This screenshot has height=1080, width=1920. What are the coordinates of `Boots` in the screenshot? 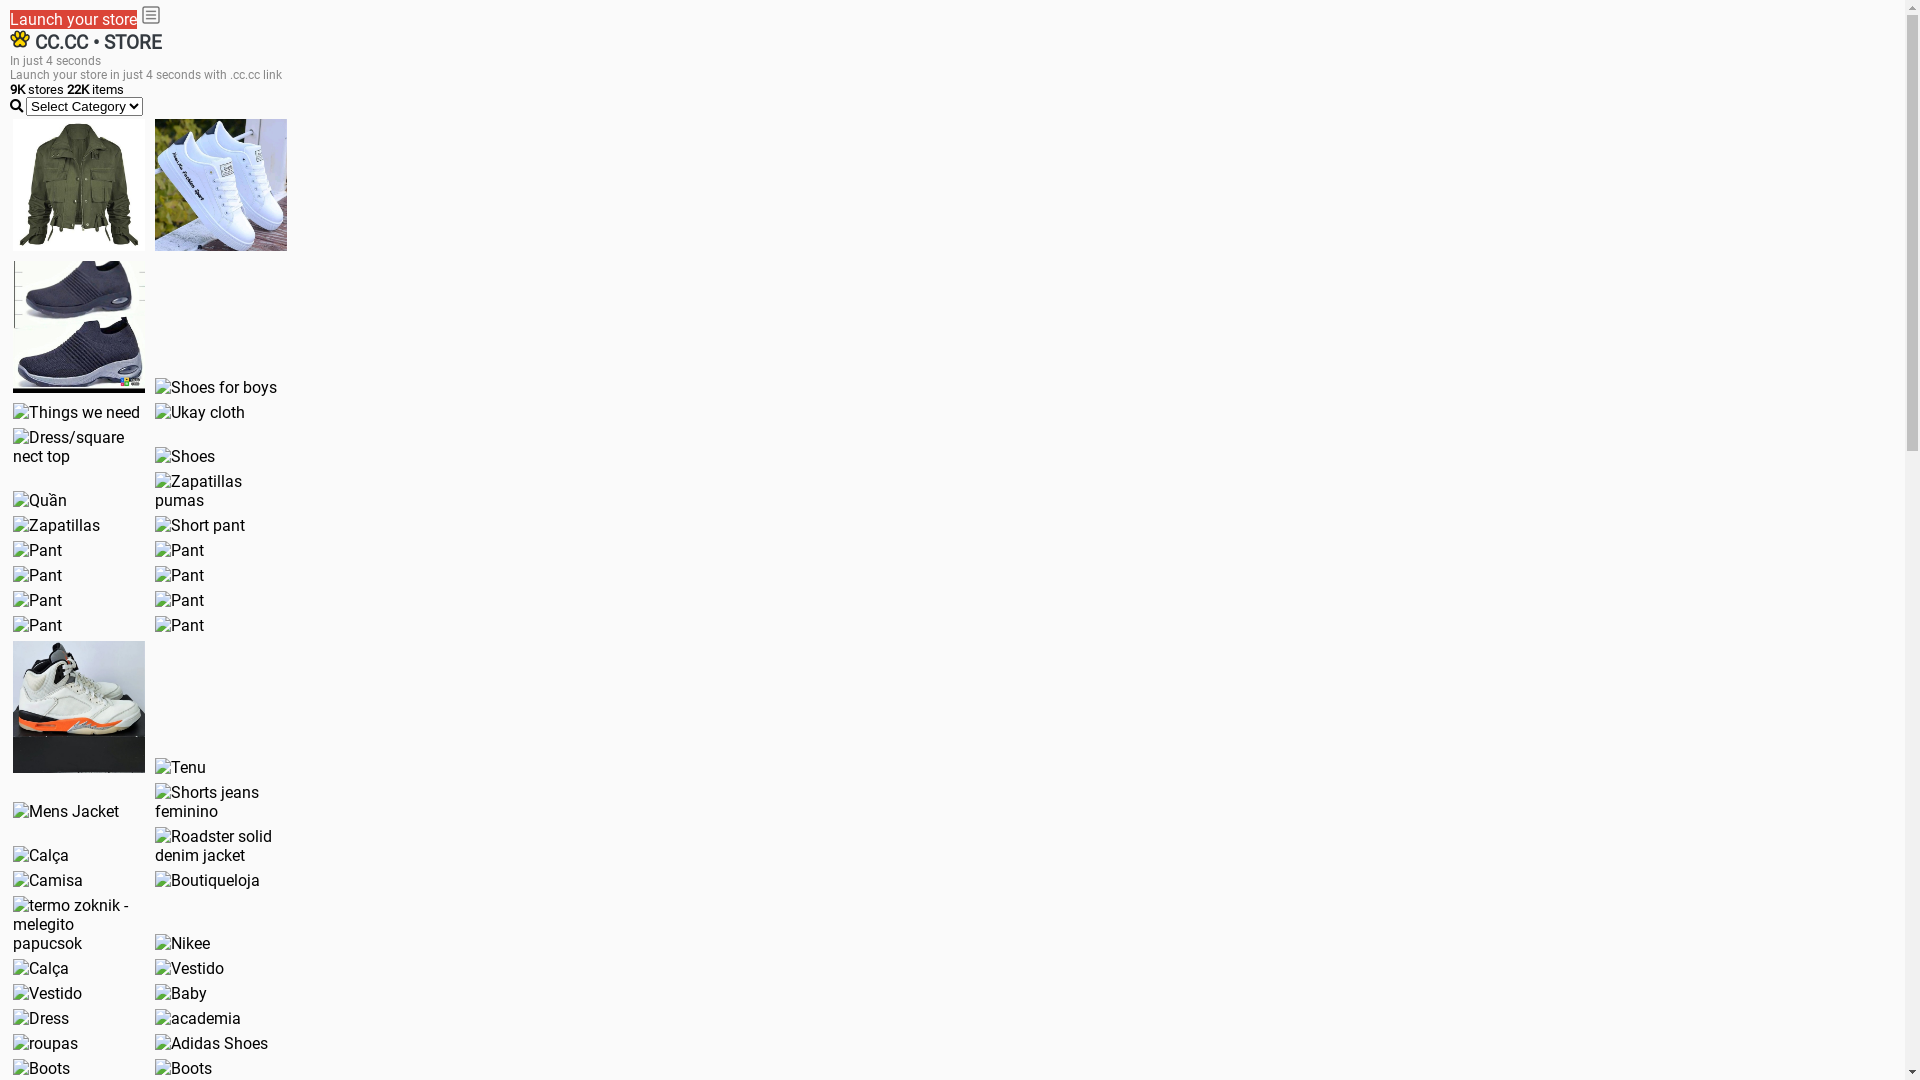 It's located at (42, 1068).